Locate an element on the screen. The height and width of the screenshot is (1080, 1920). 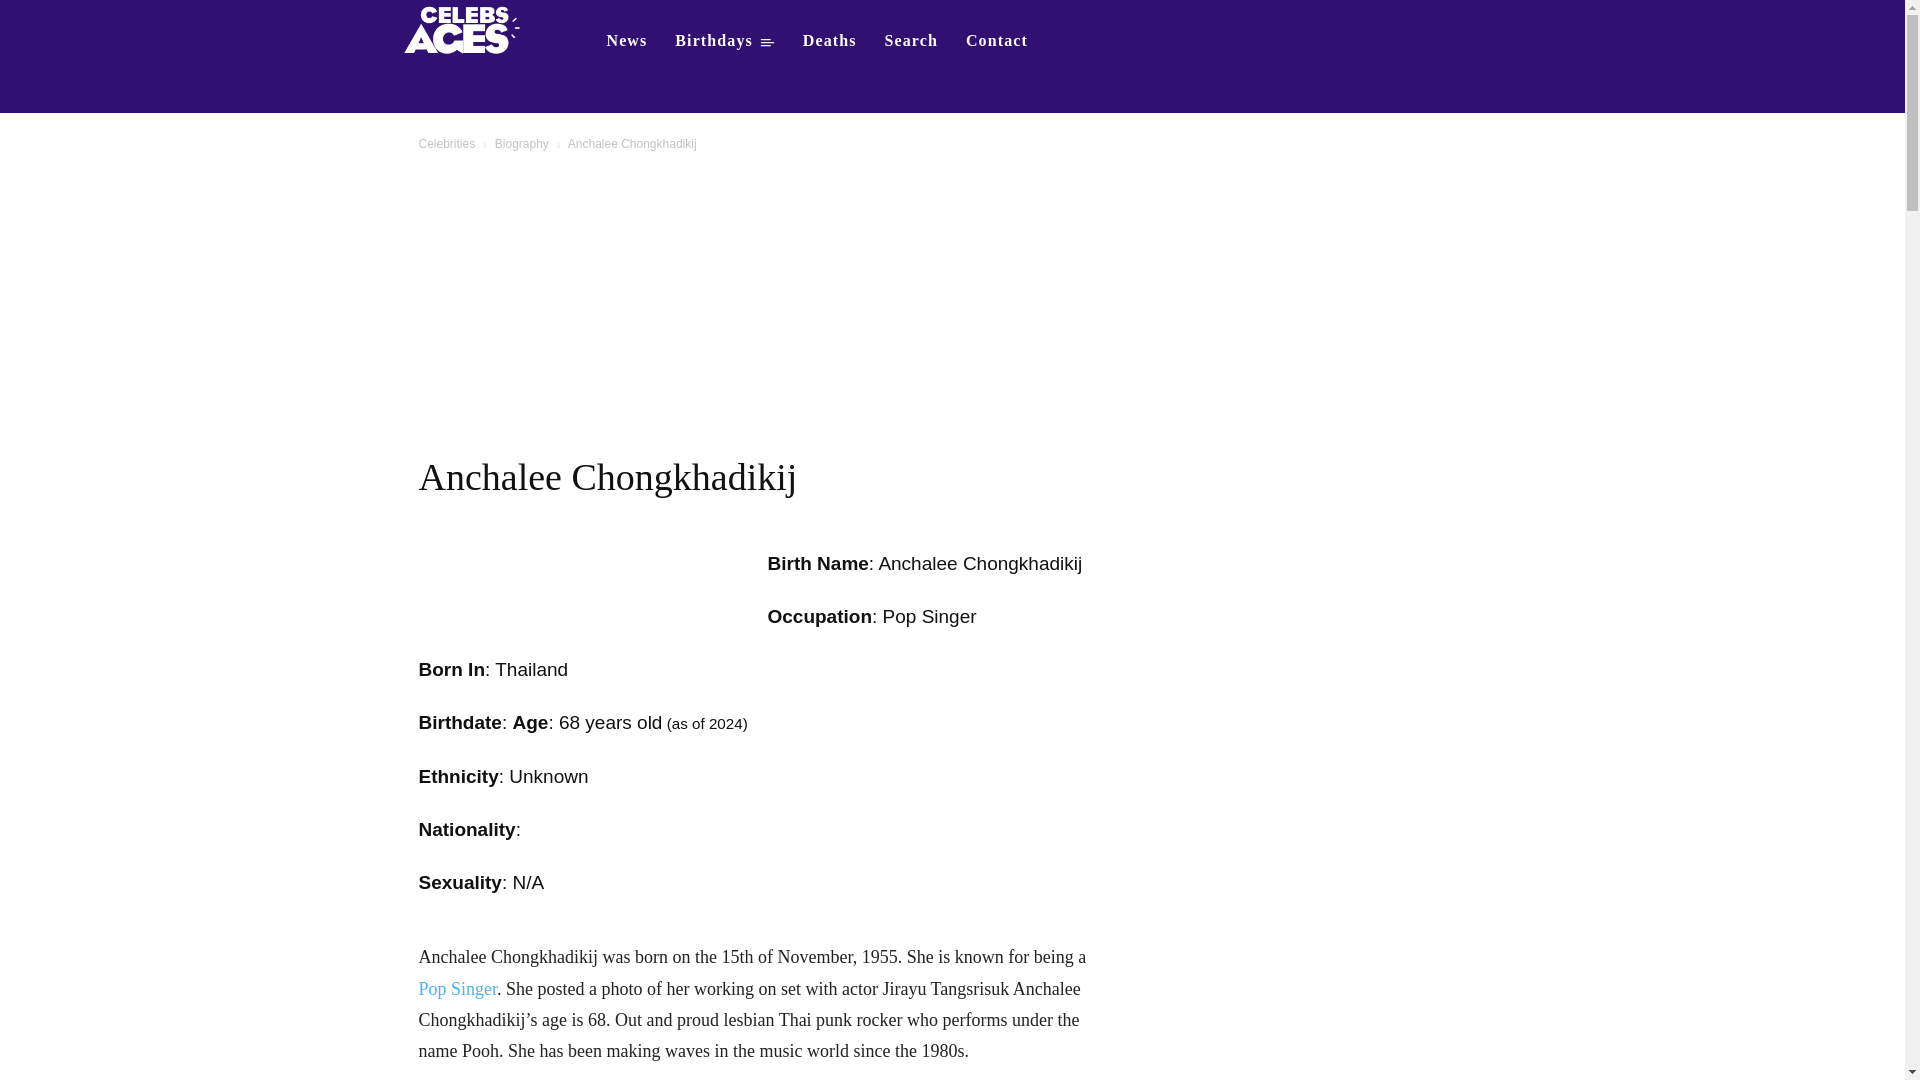
Celebrities is located at coordinates (446, 144).